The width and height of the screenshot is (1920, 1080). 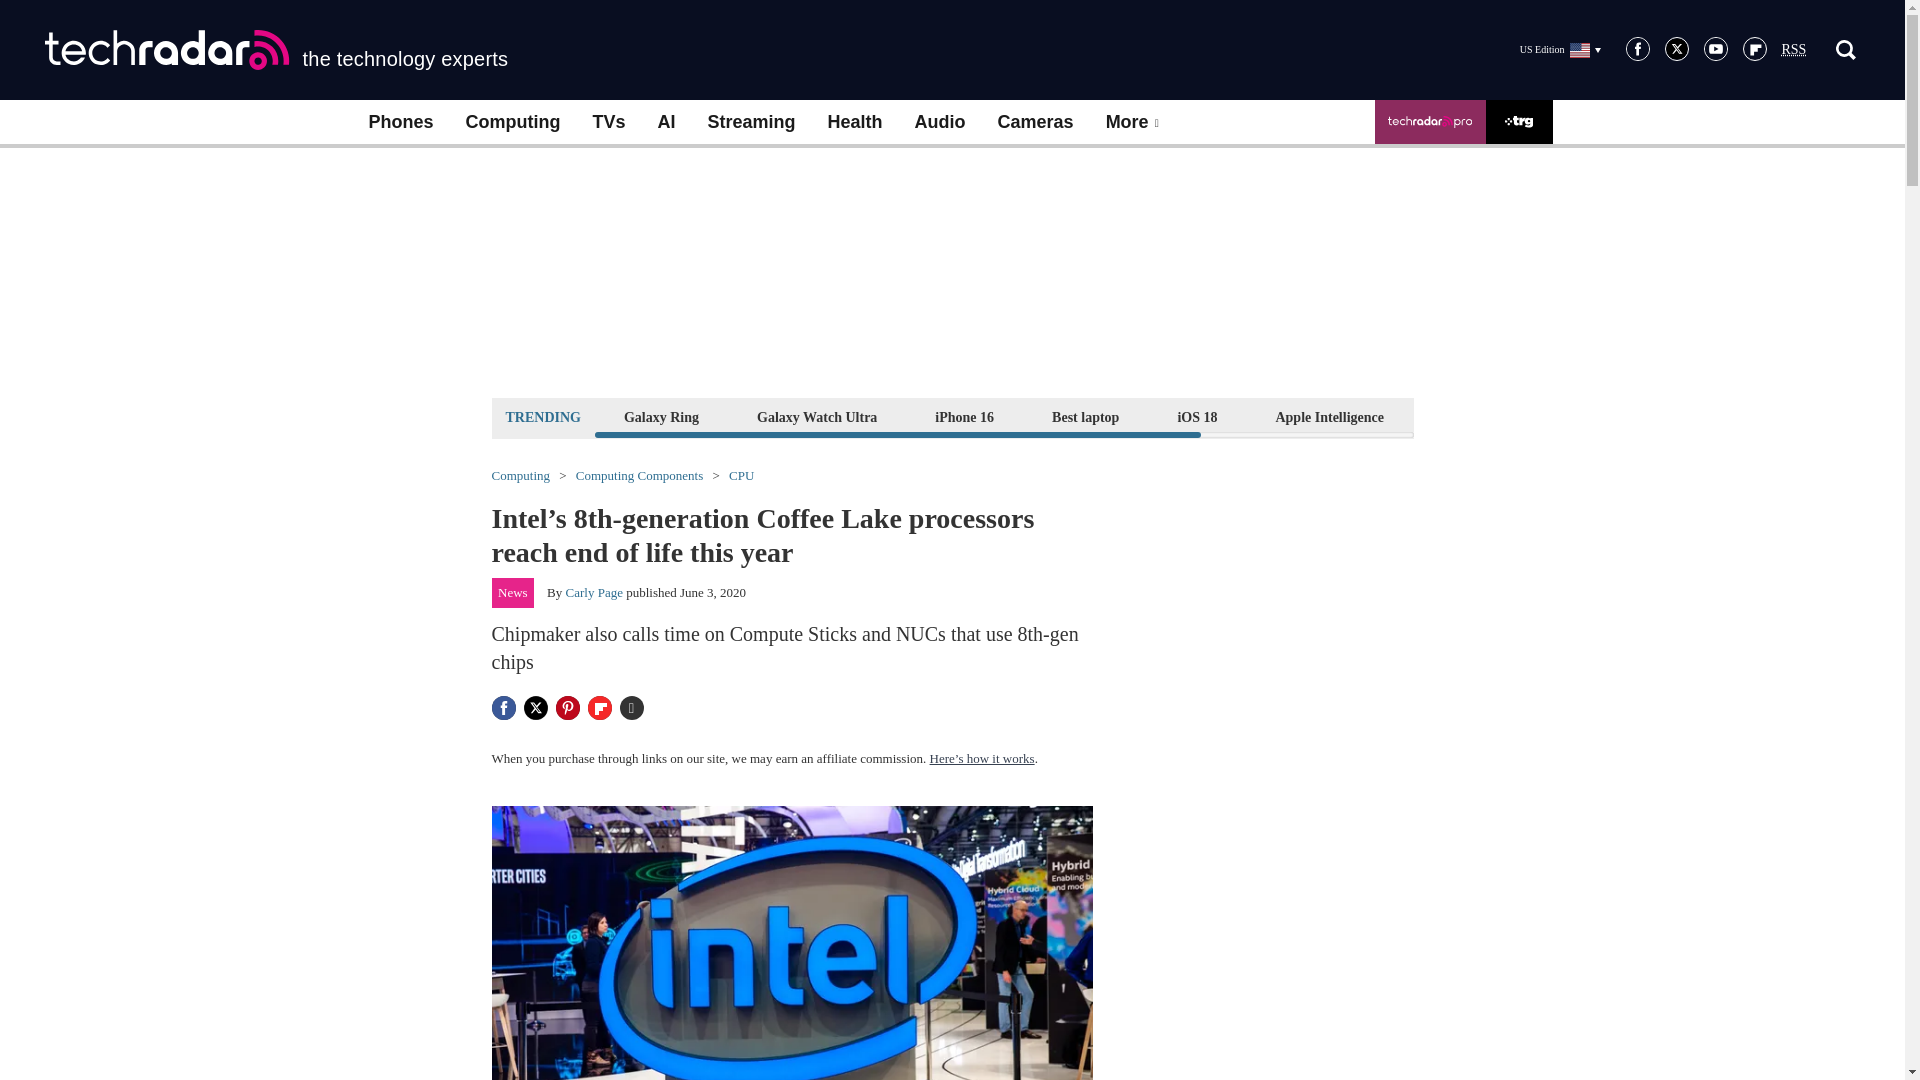 What do you see at coordinates (1560, 49) in the screenshot?
I see `US Edition` at bounding box center [1560, 49].